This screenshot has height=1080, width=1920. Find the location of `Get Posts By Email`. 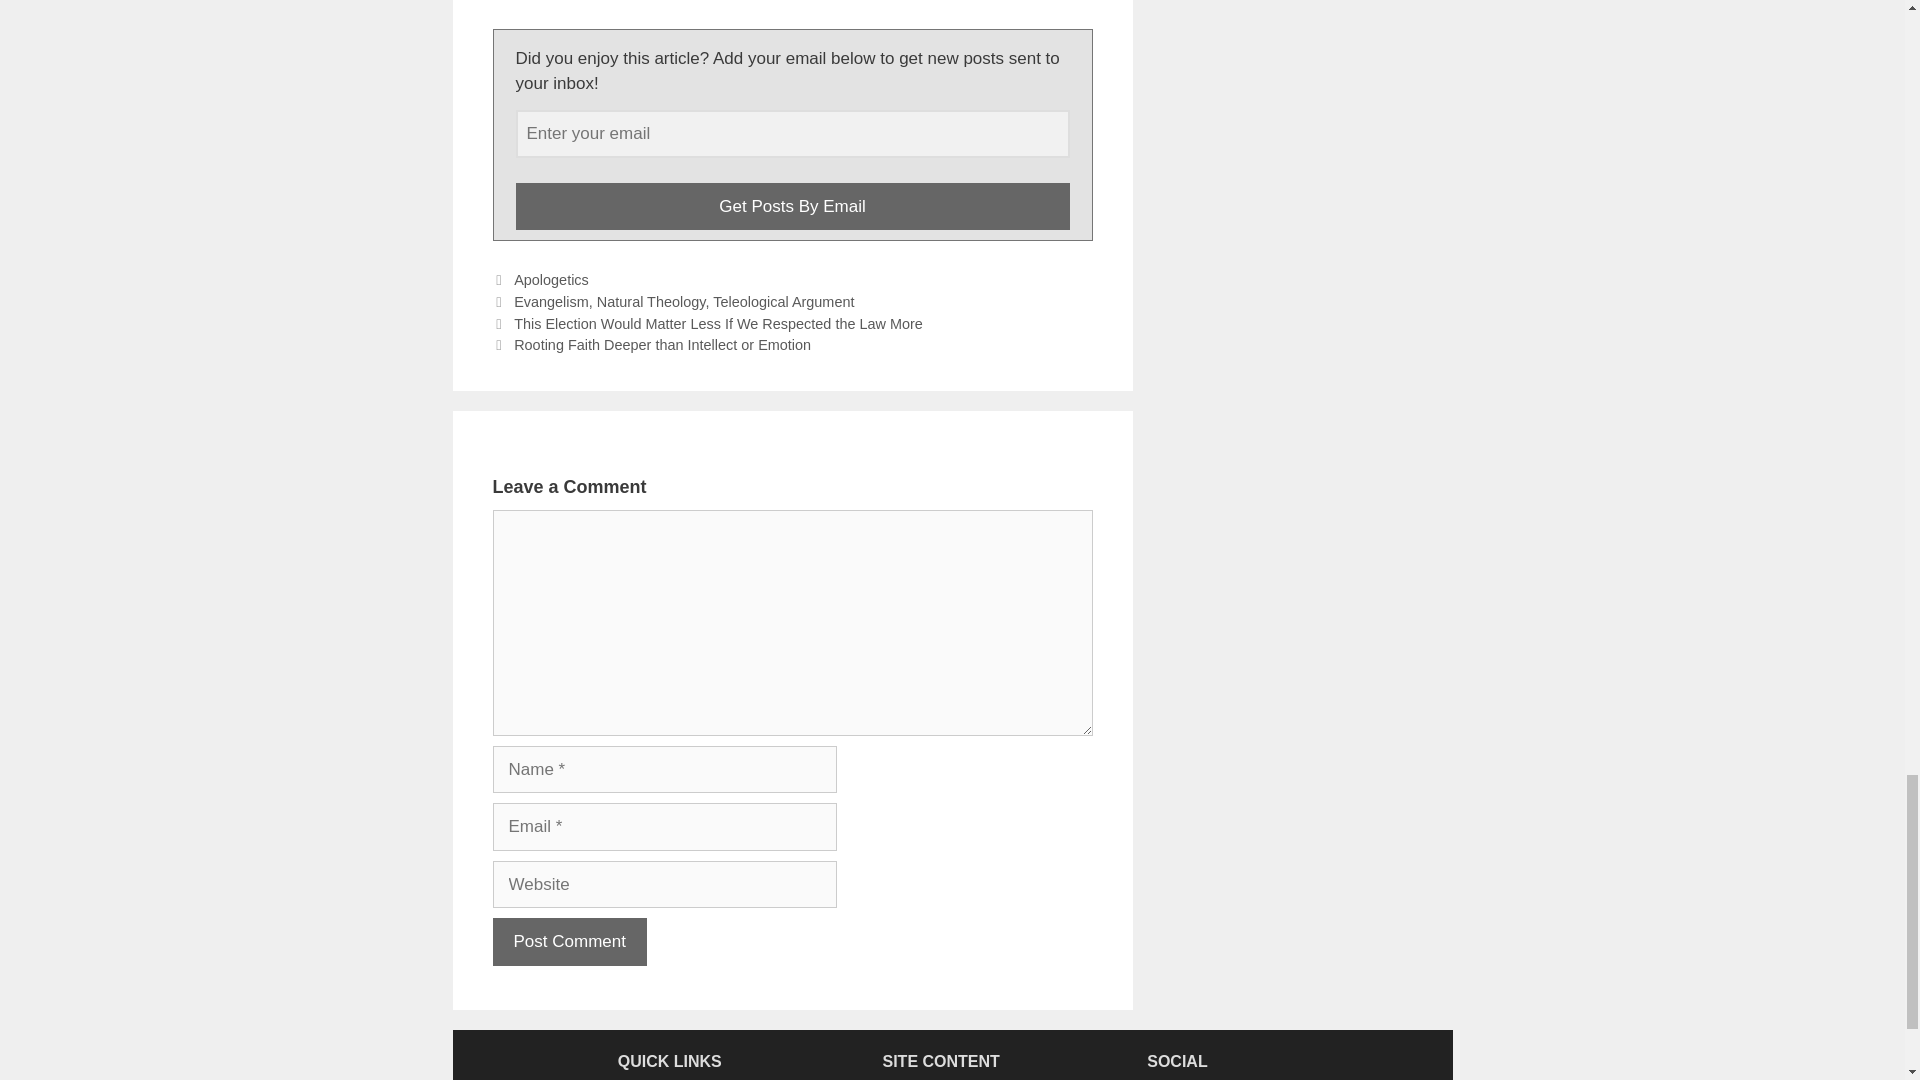

Get Posts By Email is located at coordinates (792, 206).